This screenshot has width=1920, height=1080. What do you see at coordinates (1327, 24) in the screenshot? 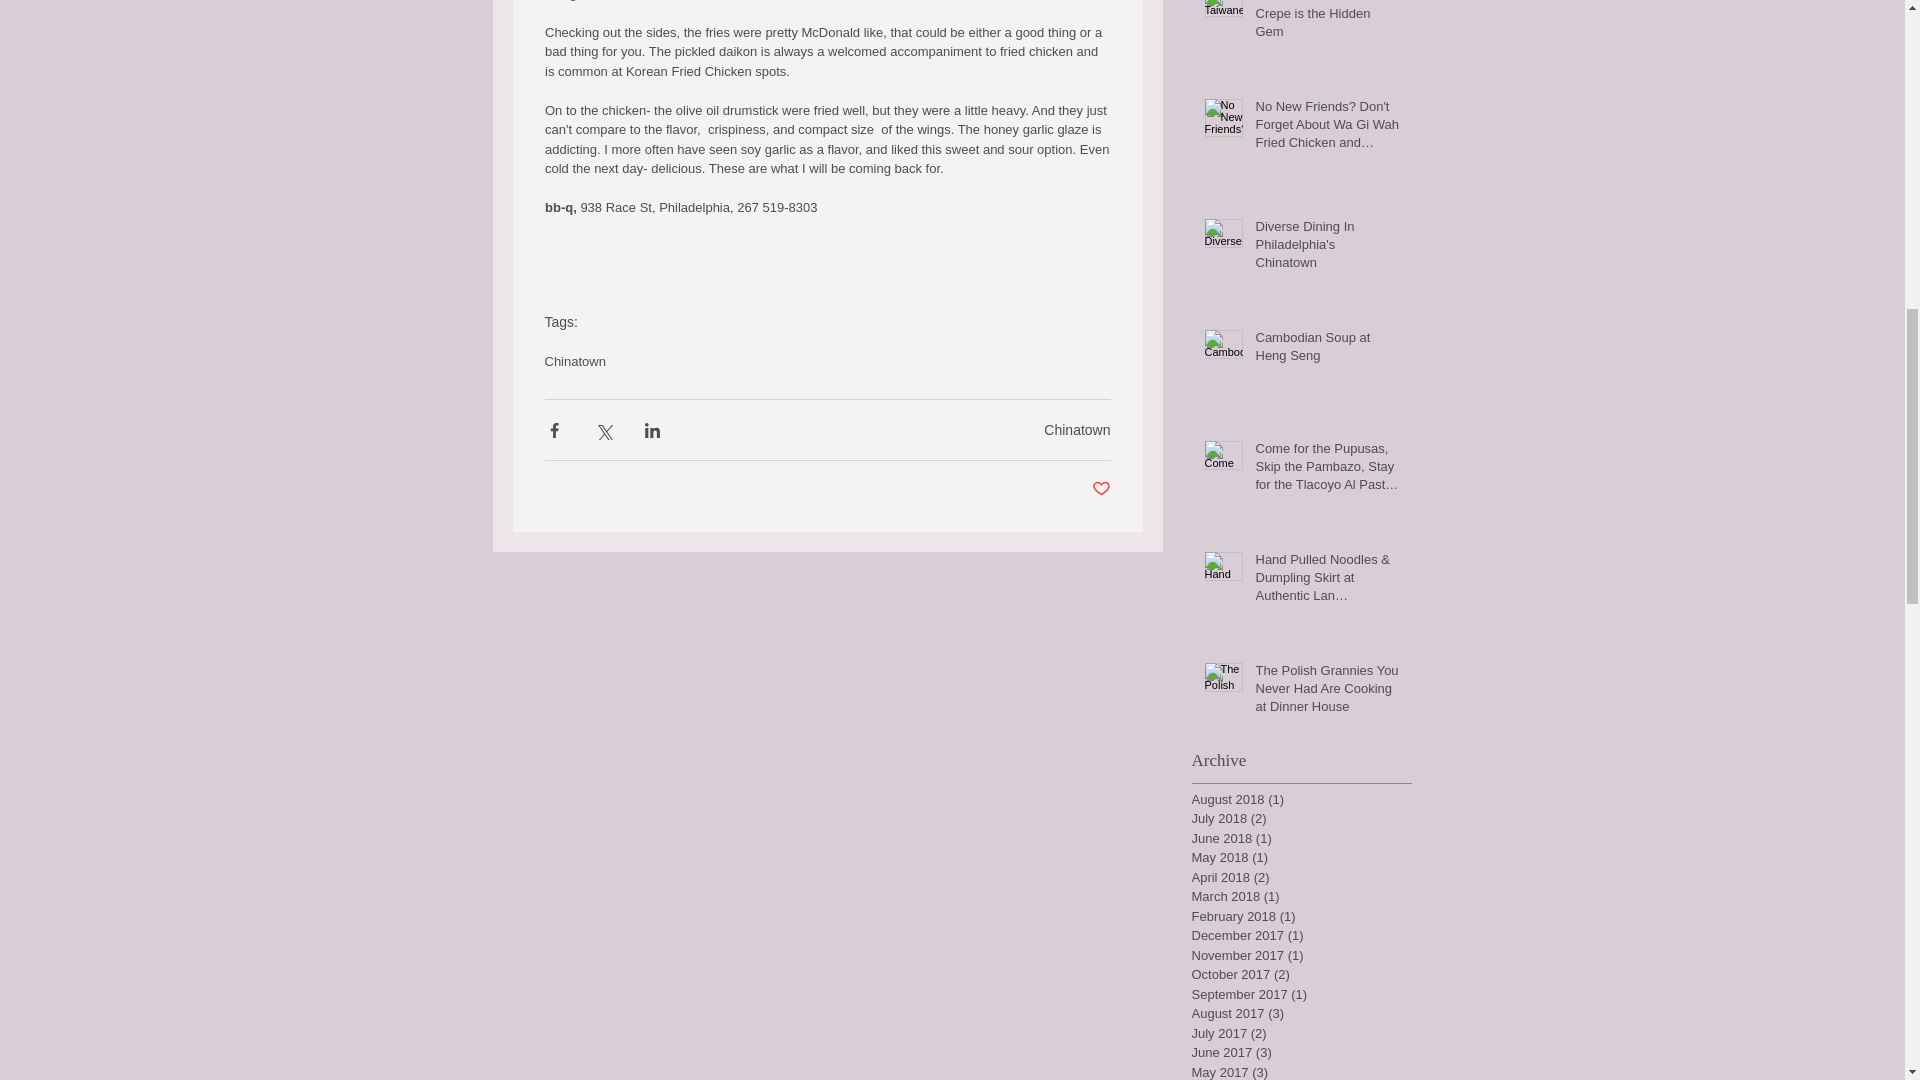
I see `Taiwanese Breakfast Crepe is the Hidden Gem` at bounding box center [1327, 24].